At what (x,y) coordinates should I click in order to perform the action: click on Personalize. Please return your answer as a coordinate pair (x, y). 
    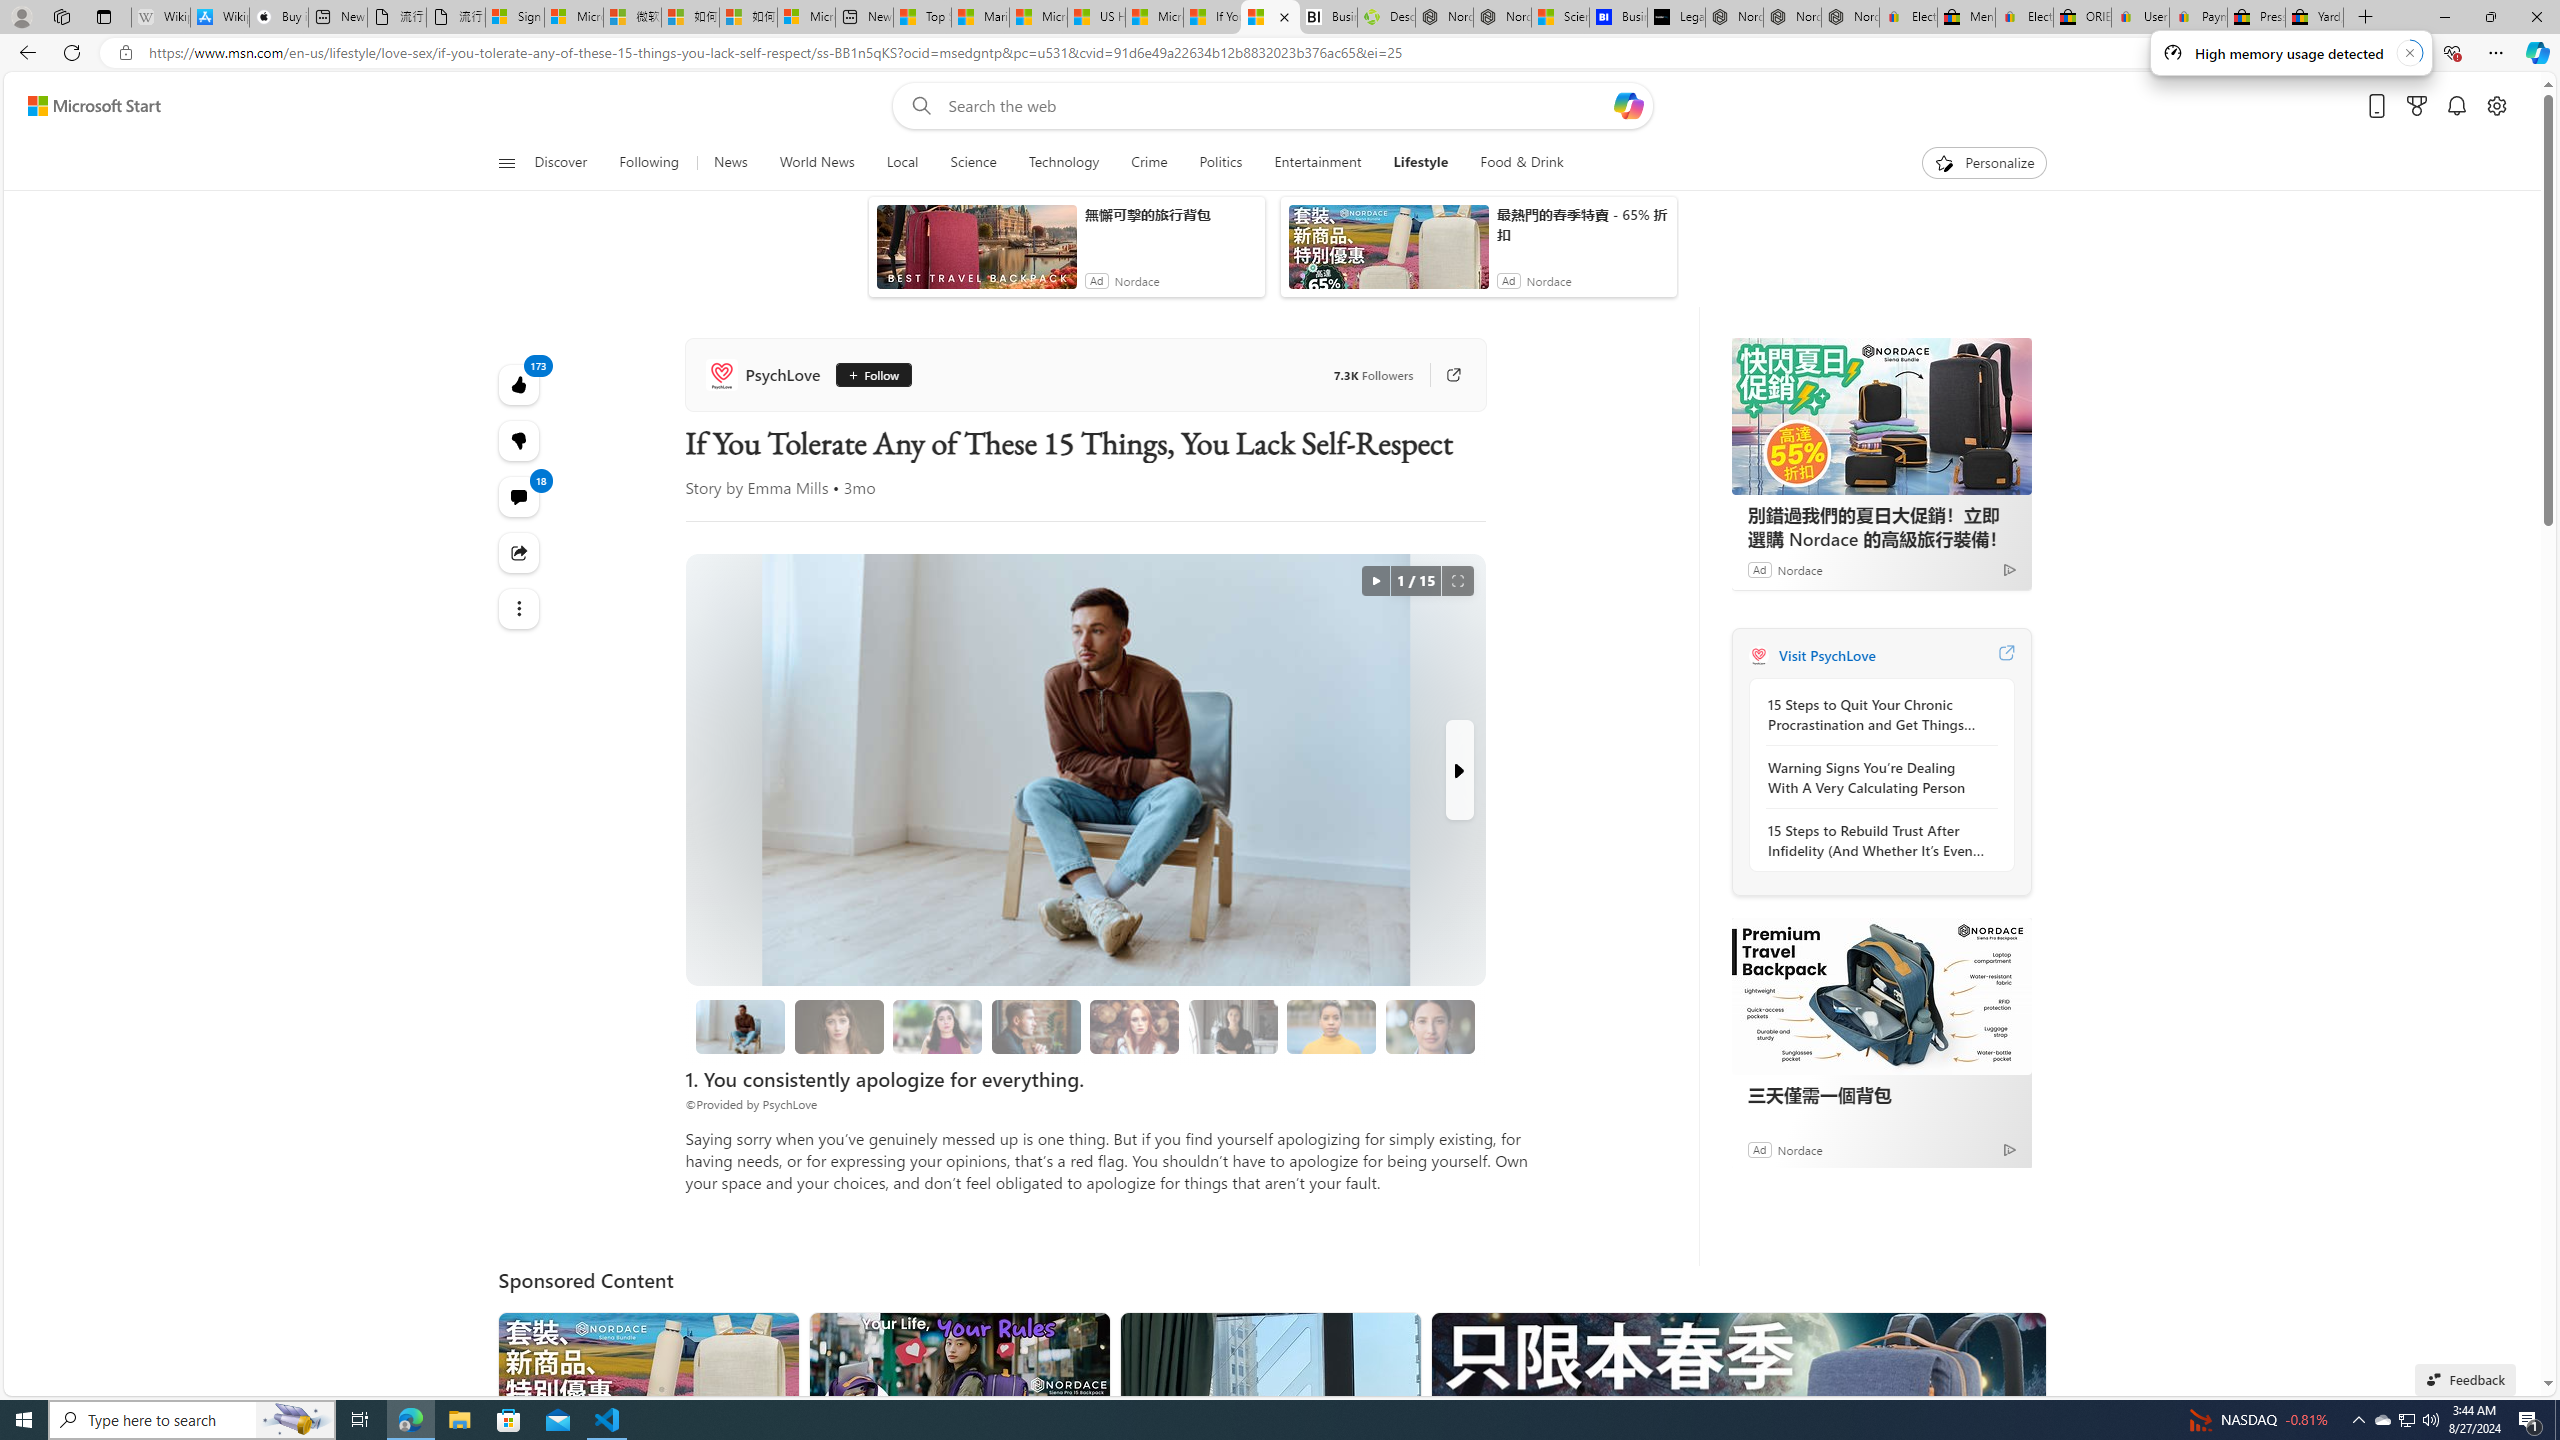
    Looking at the image, I should click on (1984, 163).